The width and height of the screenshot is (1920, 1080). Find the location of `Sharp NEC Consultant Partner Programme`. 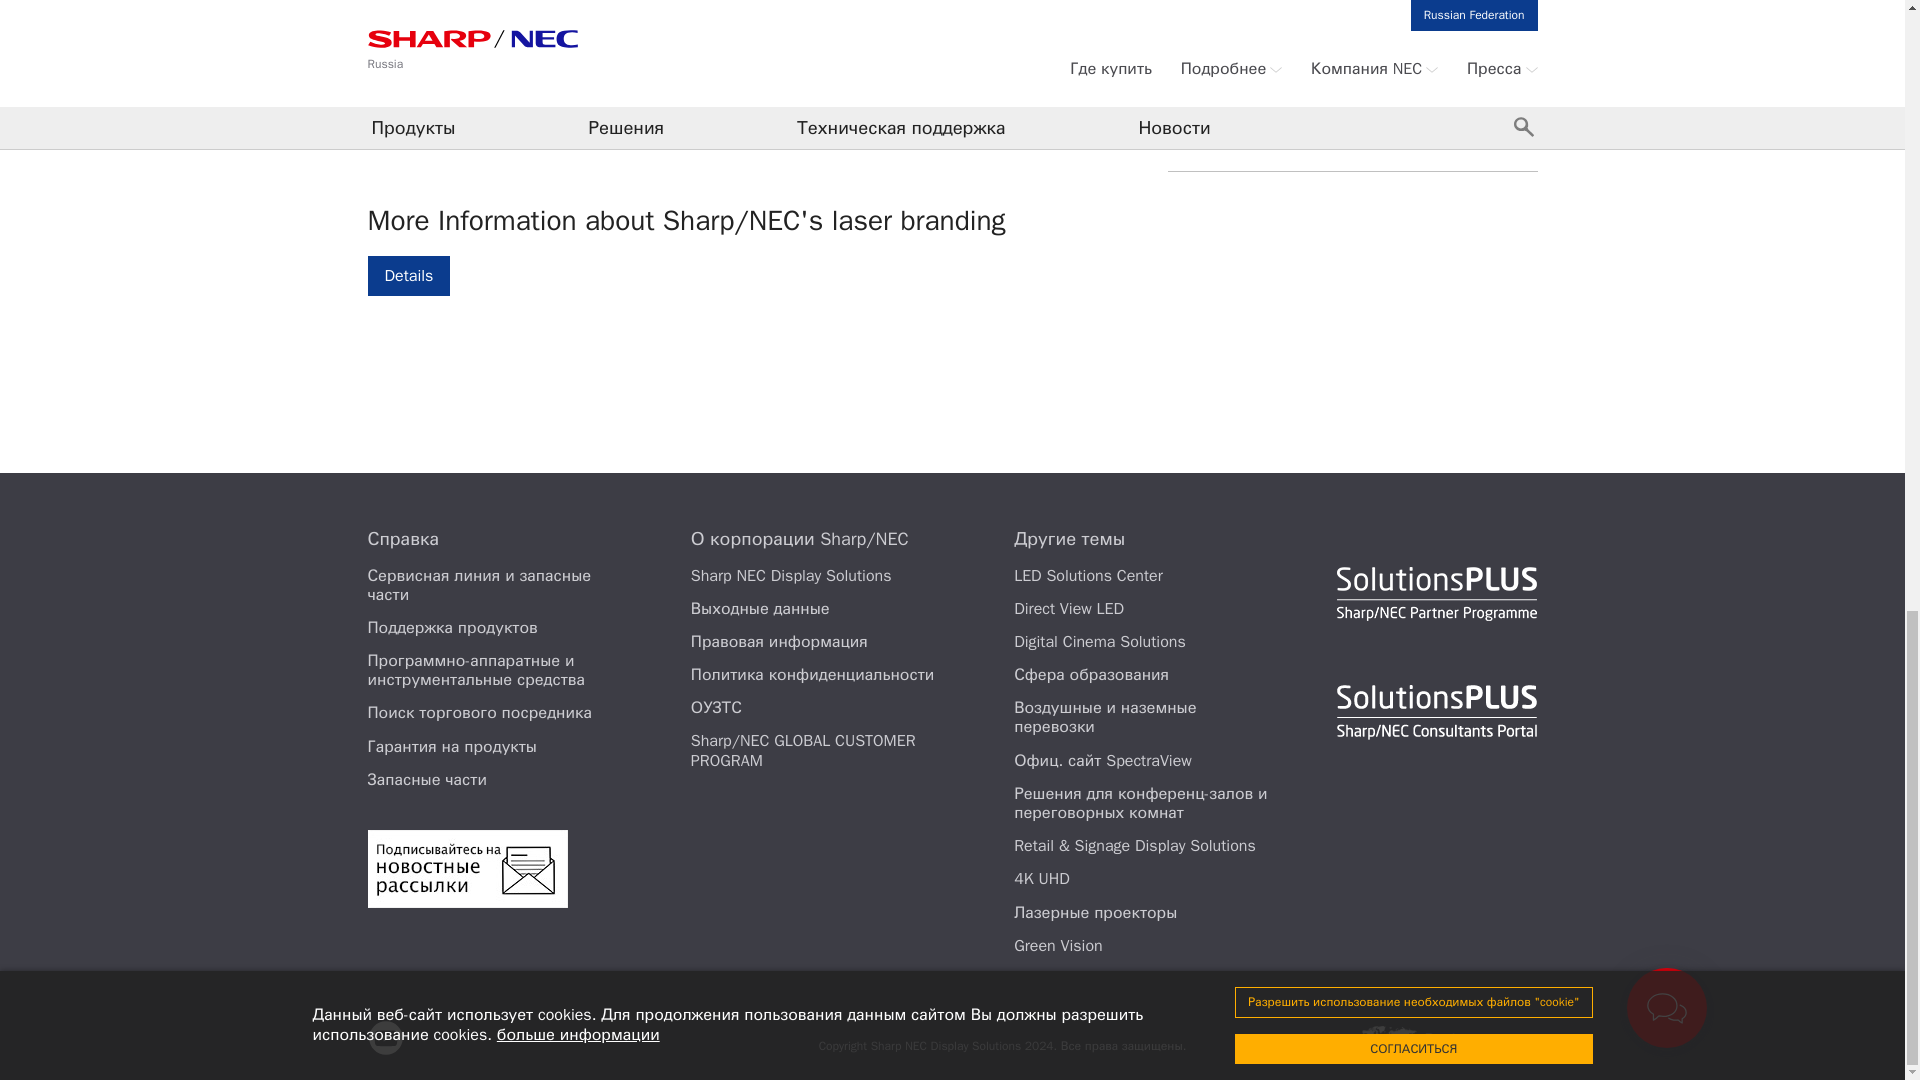

Sharp NEC Consultant Partner Programme is located at coordinates (1436, 712).